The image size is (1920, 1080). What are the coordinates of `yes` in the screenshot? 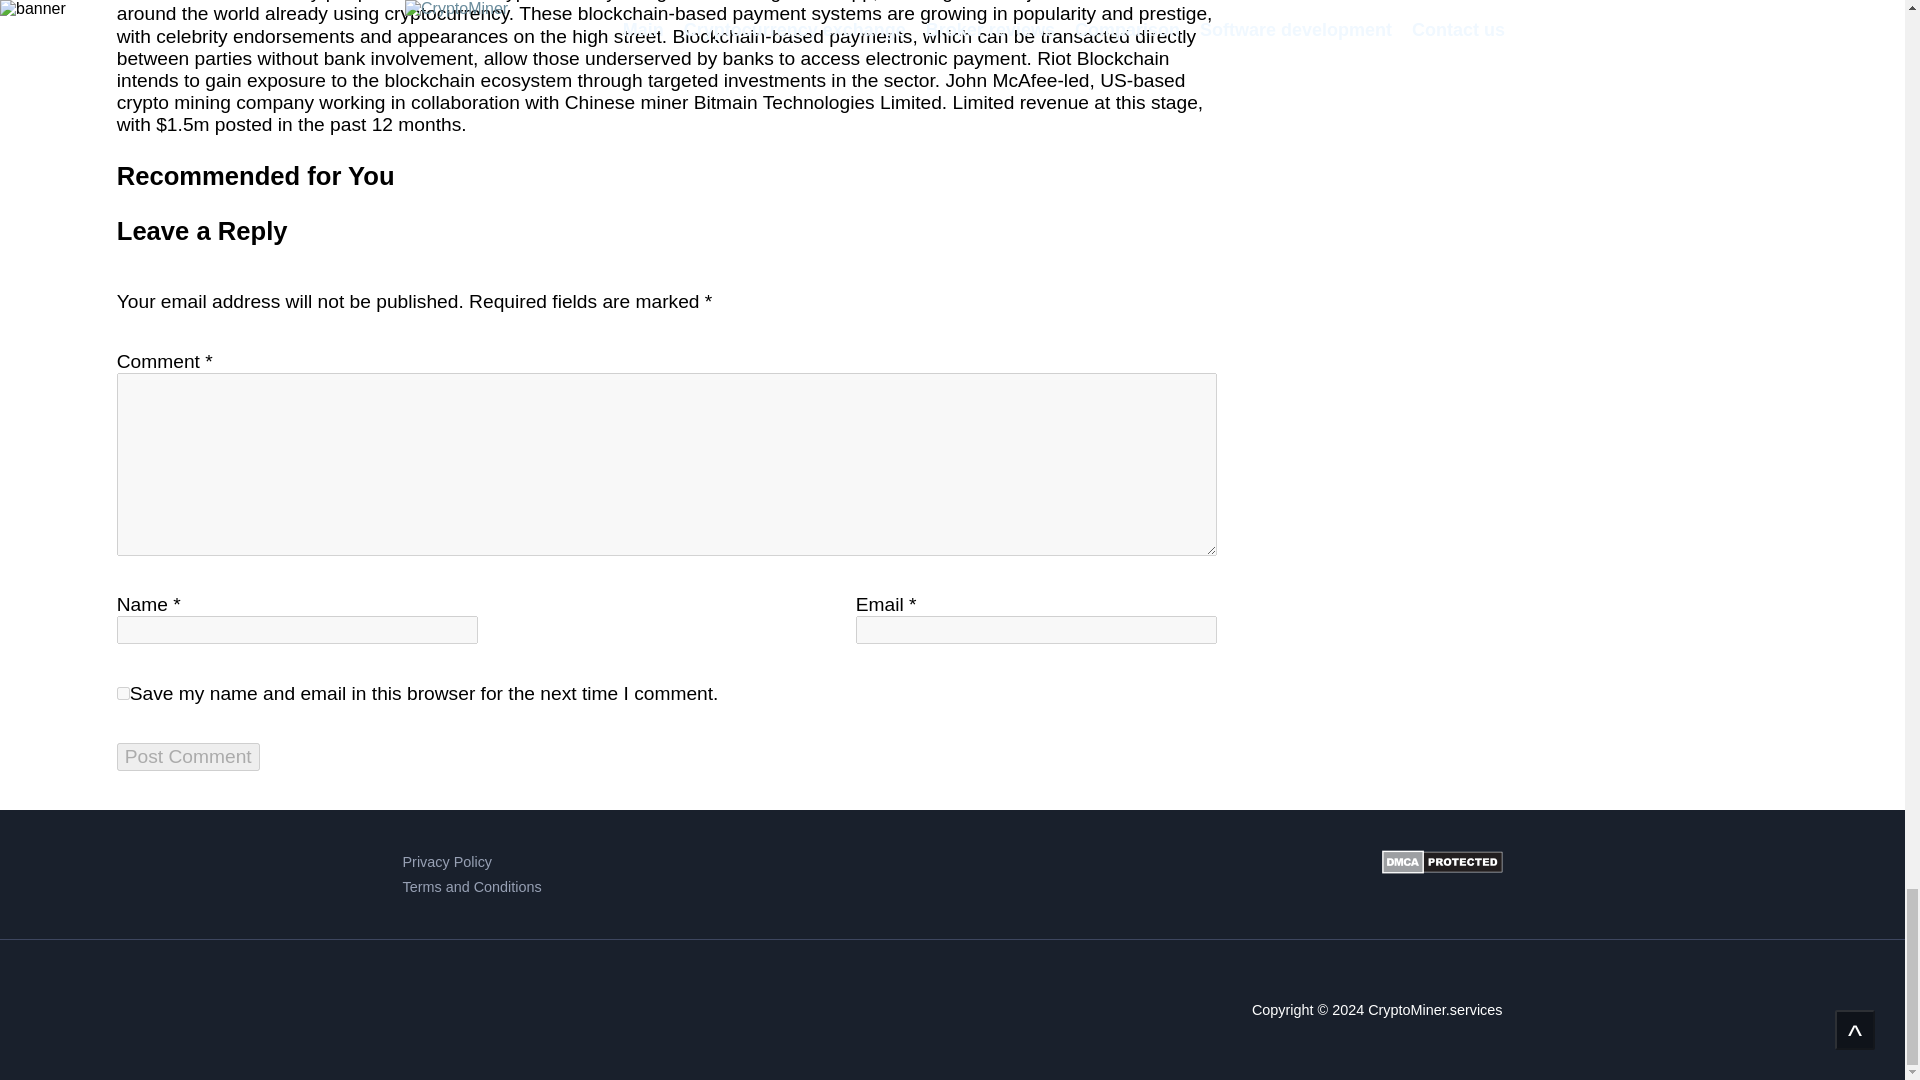 It's located at (124, 692).